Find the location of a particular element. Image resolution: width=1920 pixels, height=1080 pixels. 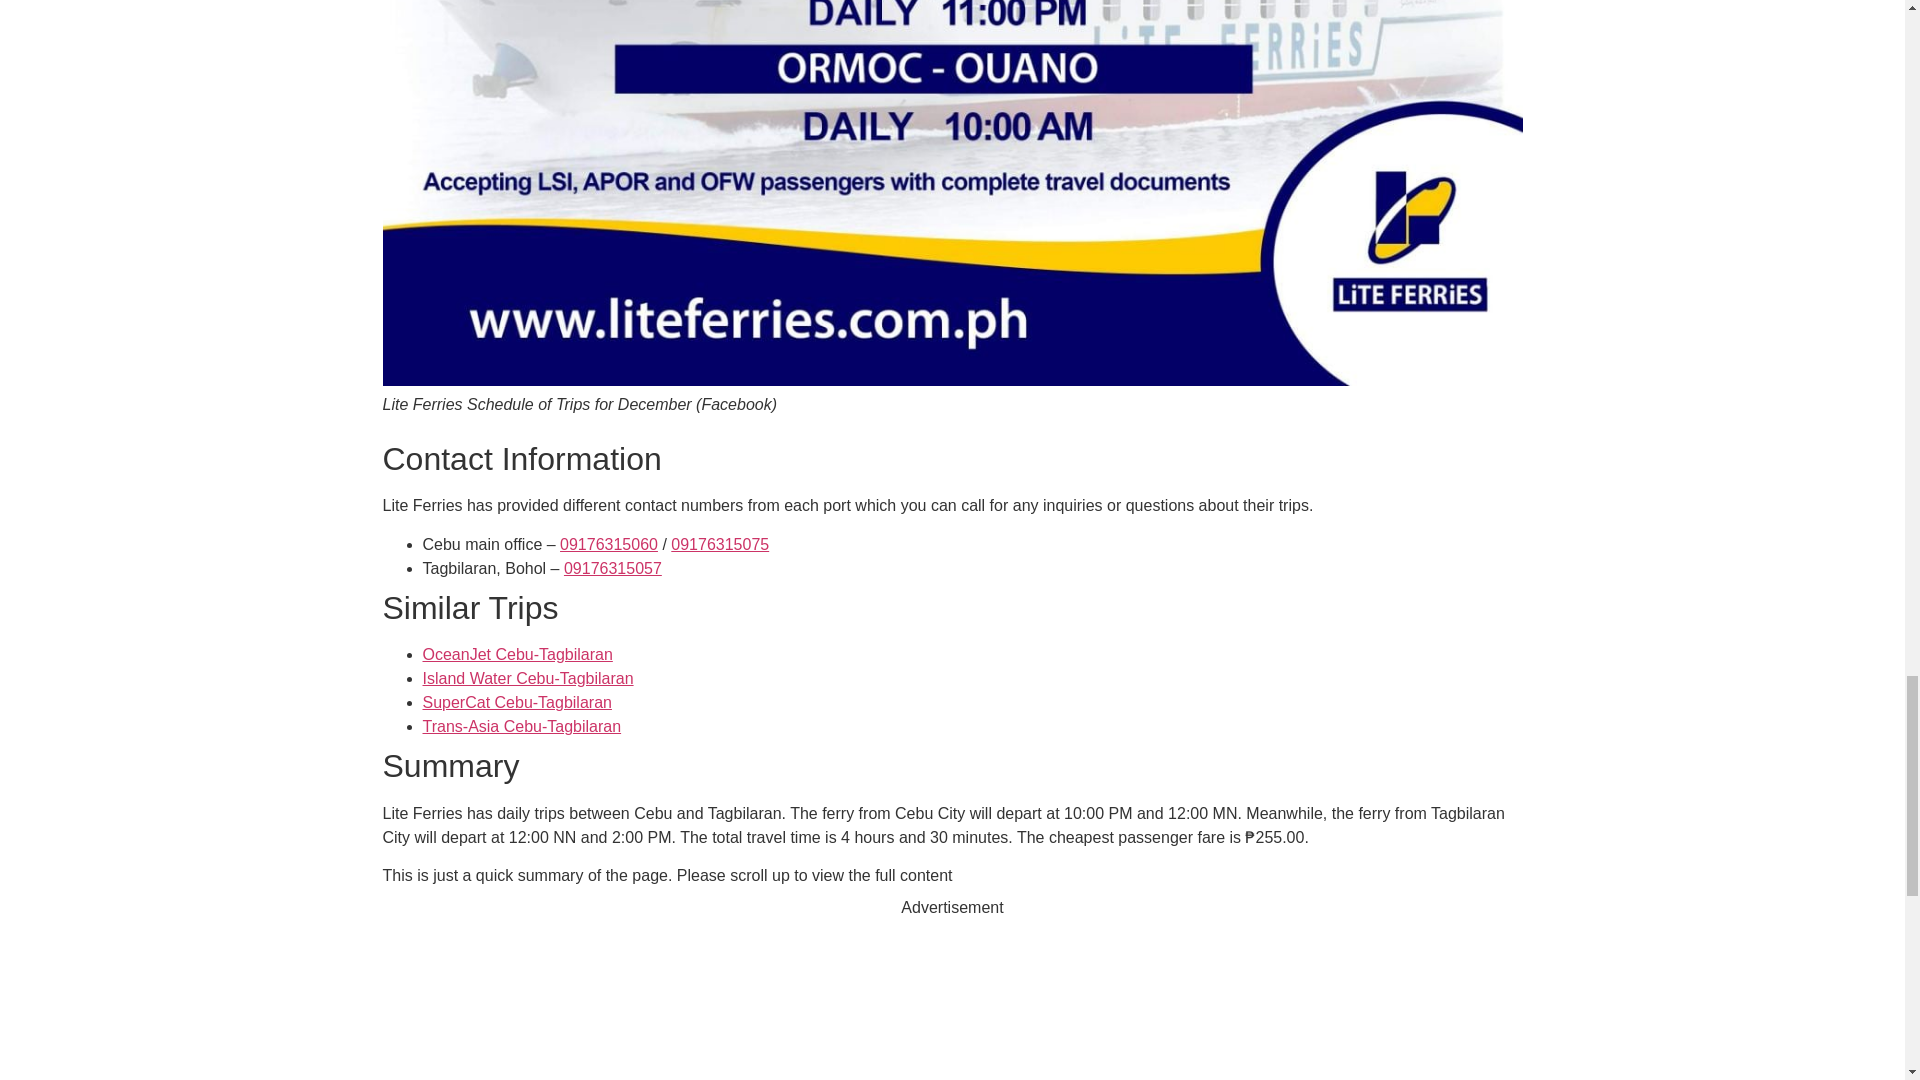

OceanJet Cebu-Tagbilaran is located at coordinates (517, 654).